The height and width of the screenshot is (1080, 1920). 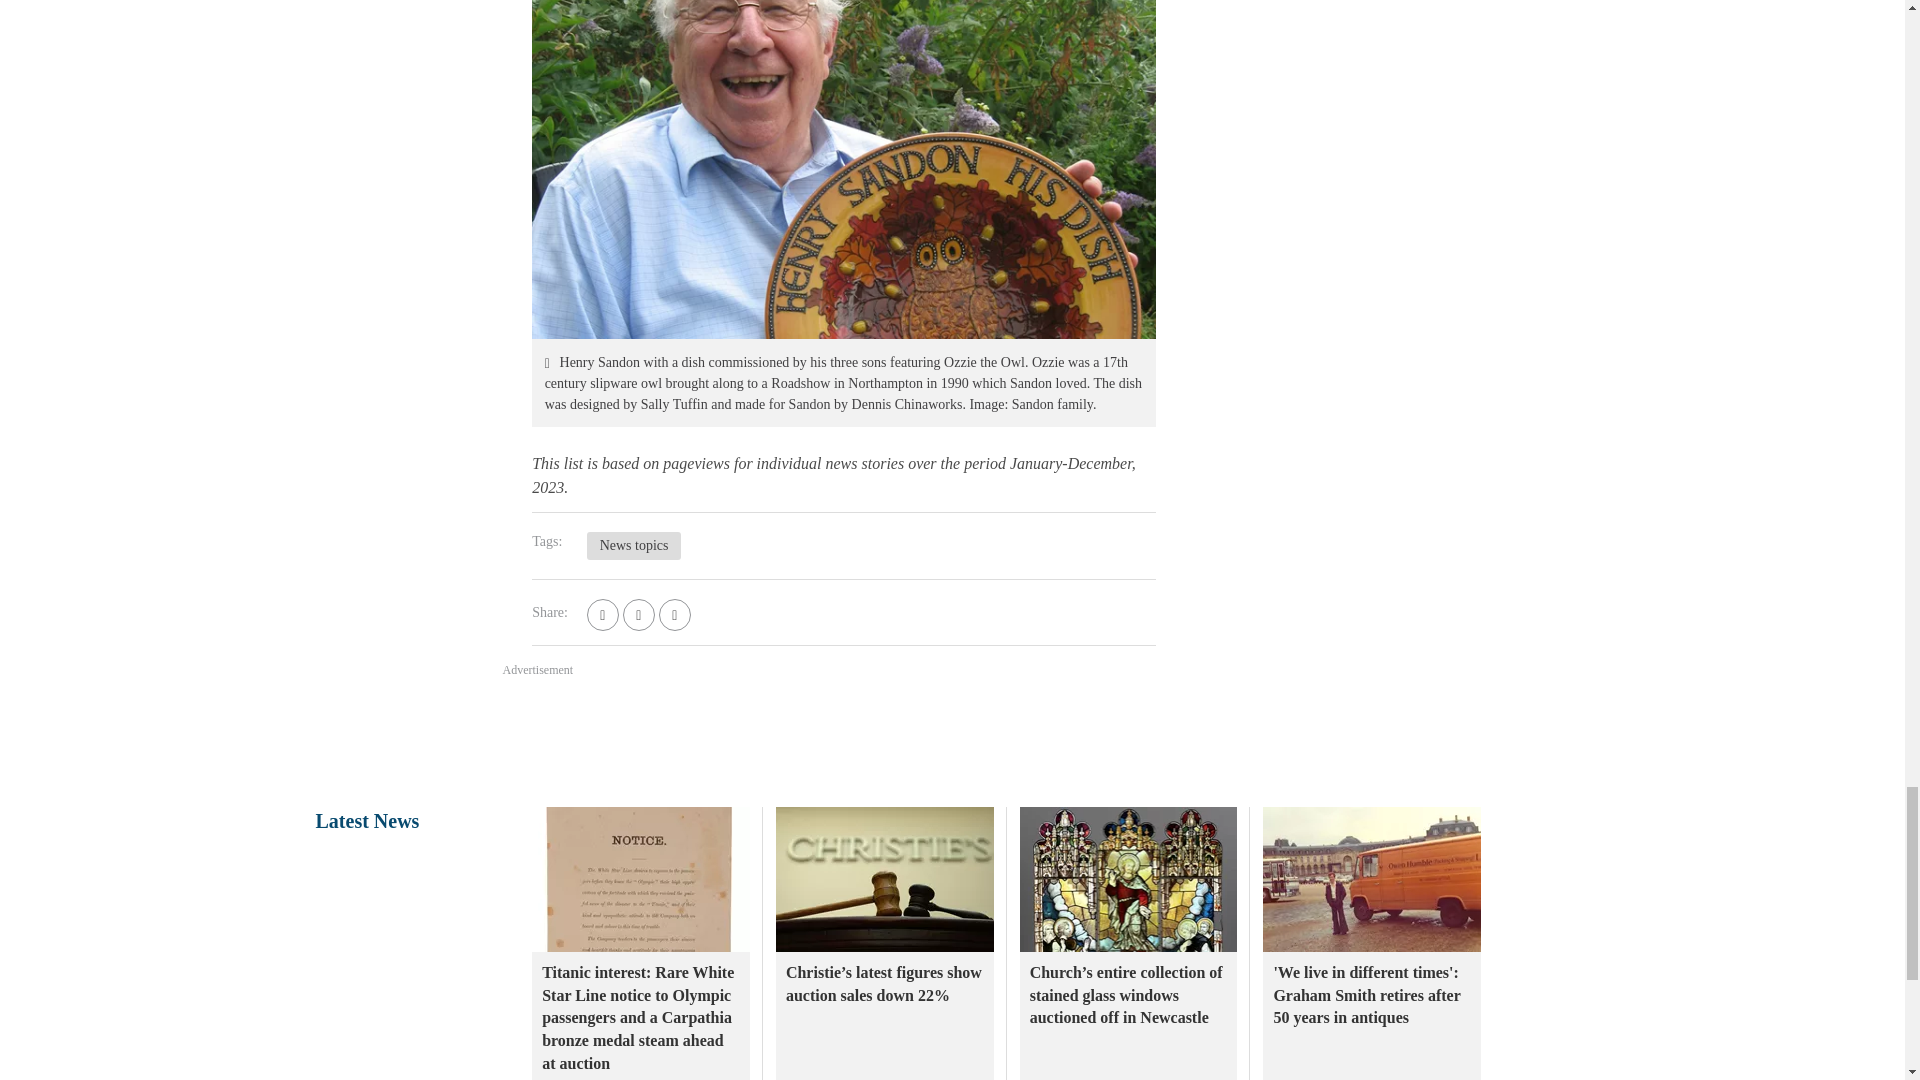 I want to click on Henry Sandon, so click(x=843, y=170).